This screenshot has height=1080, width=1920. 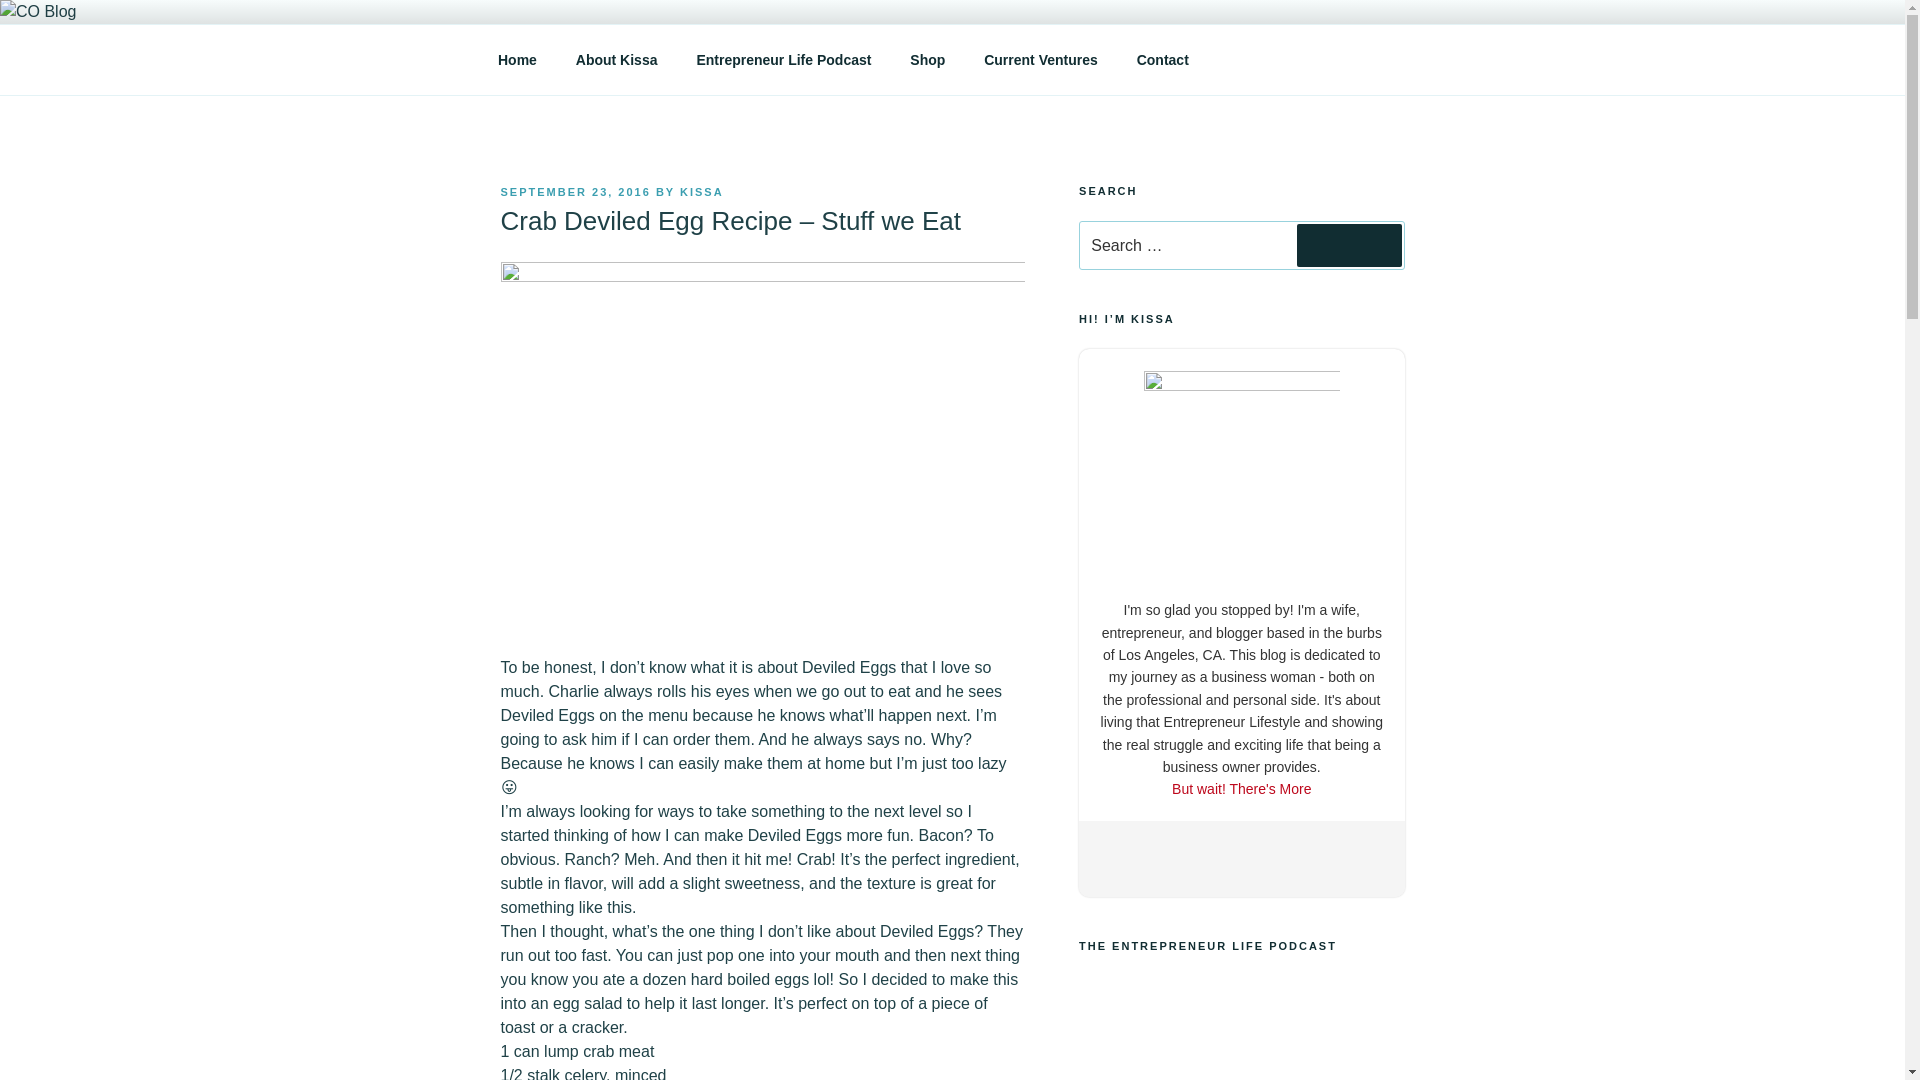 I want to click on But wait! There's More, so click(x=1241, y=788).